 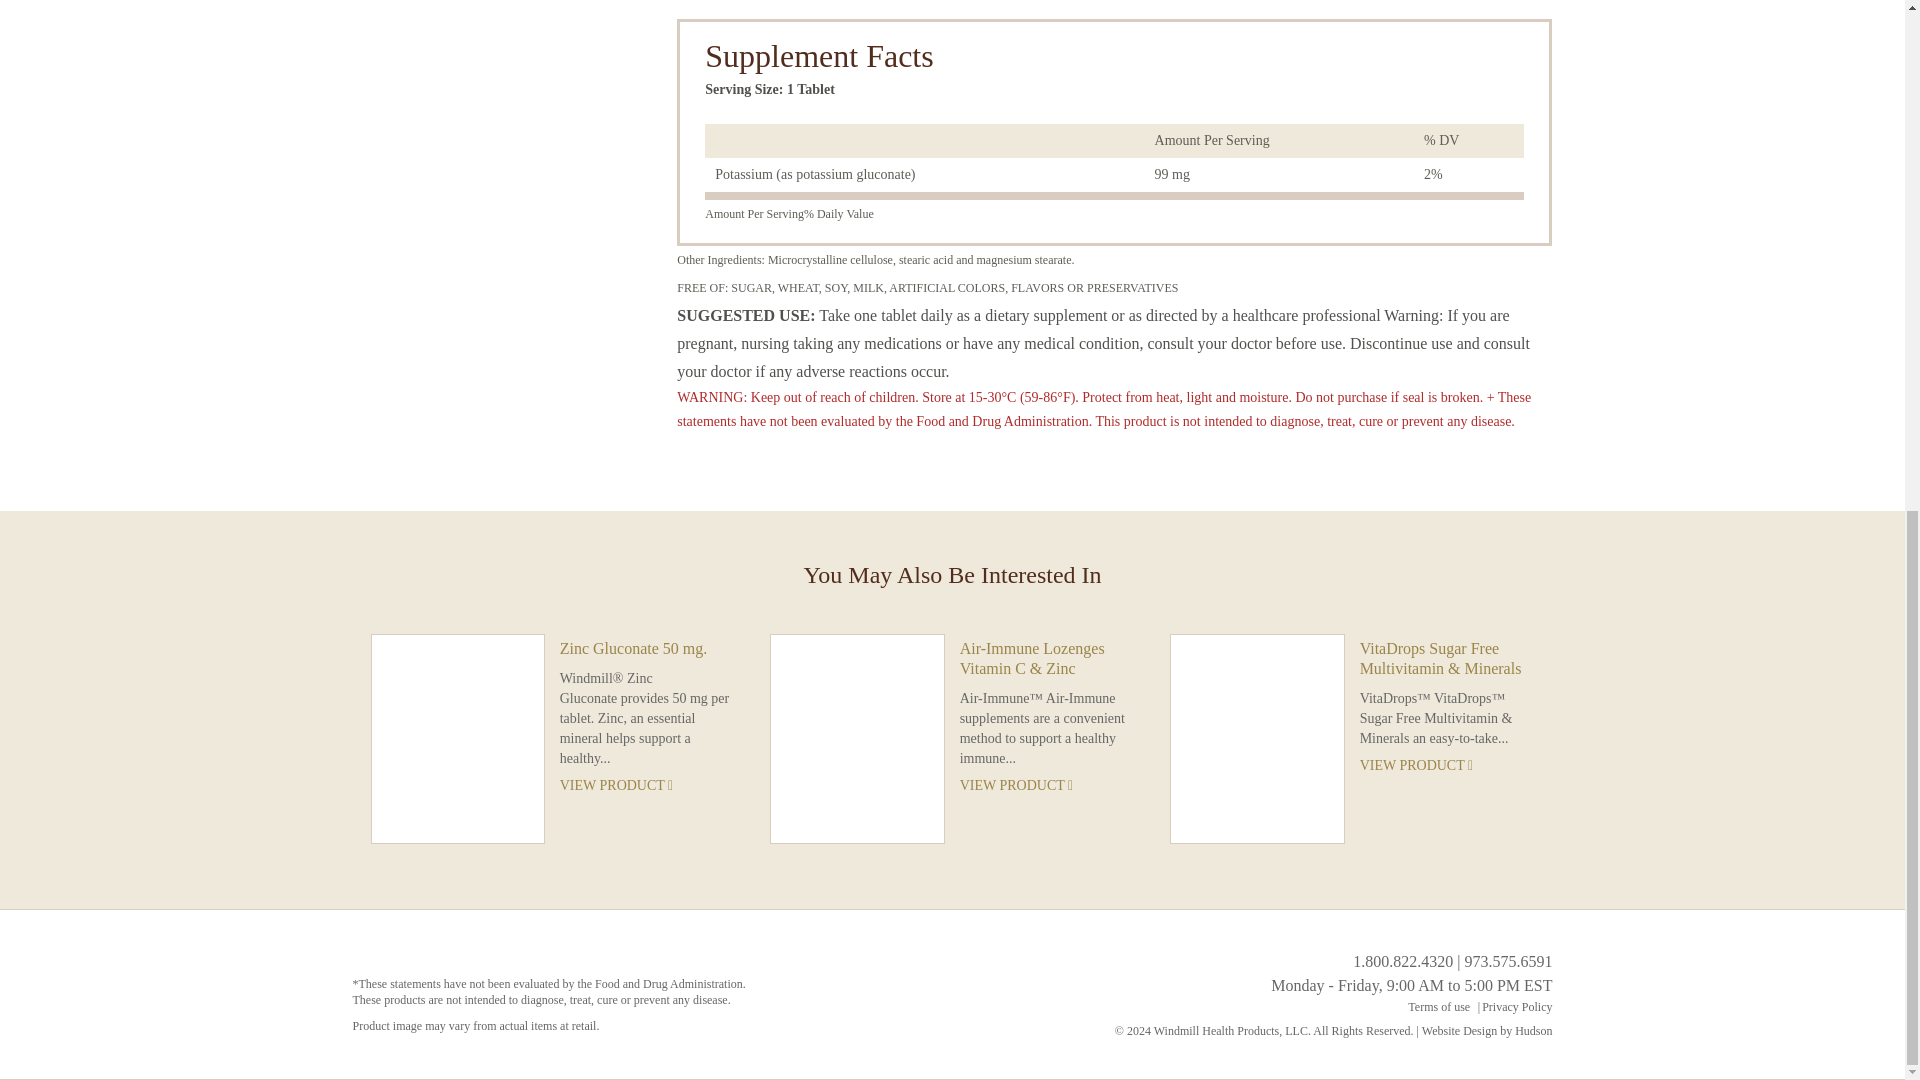 I want to click on Hudson, so click(x=1532, y=1030).